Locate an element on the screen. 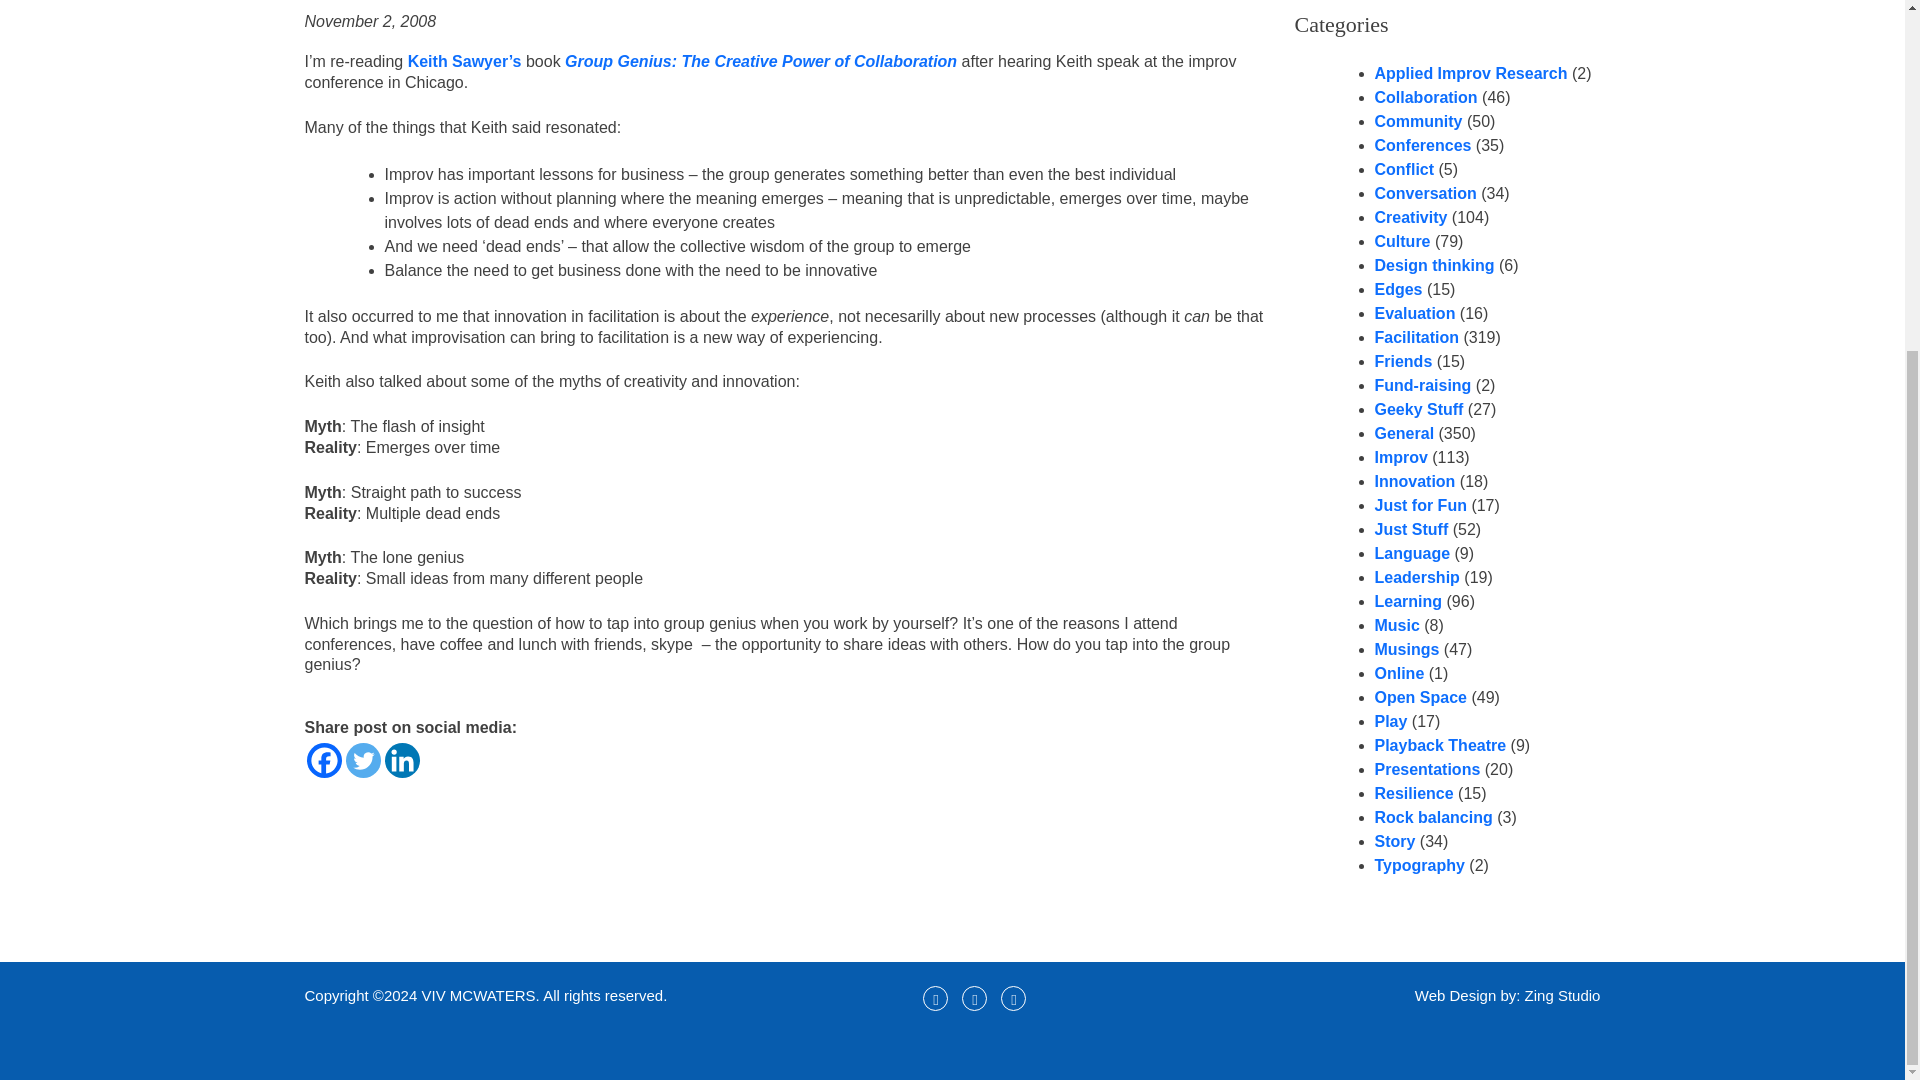 This screenshot has height=1080, width=1920. Culture is located at coordinates (1402, 241).